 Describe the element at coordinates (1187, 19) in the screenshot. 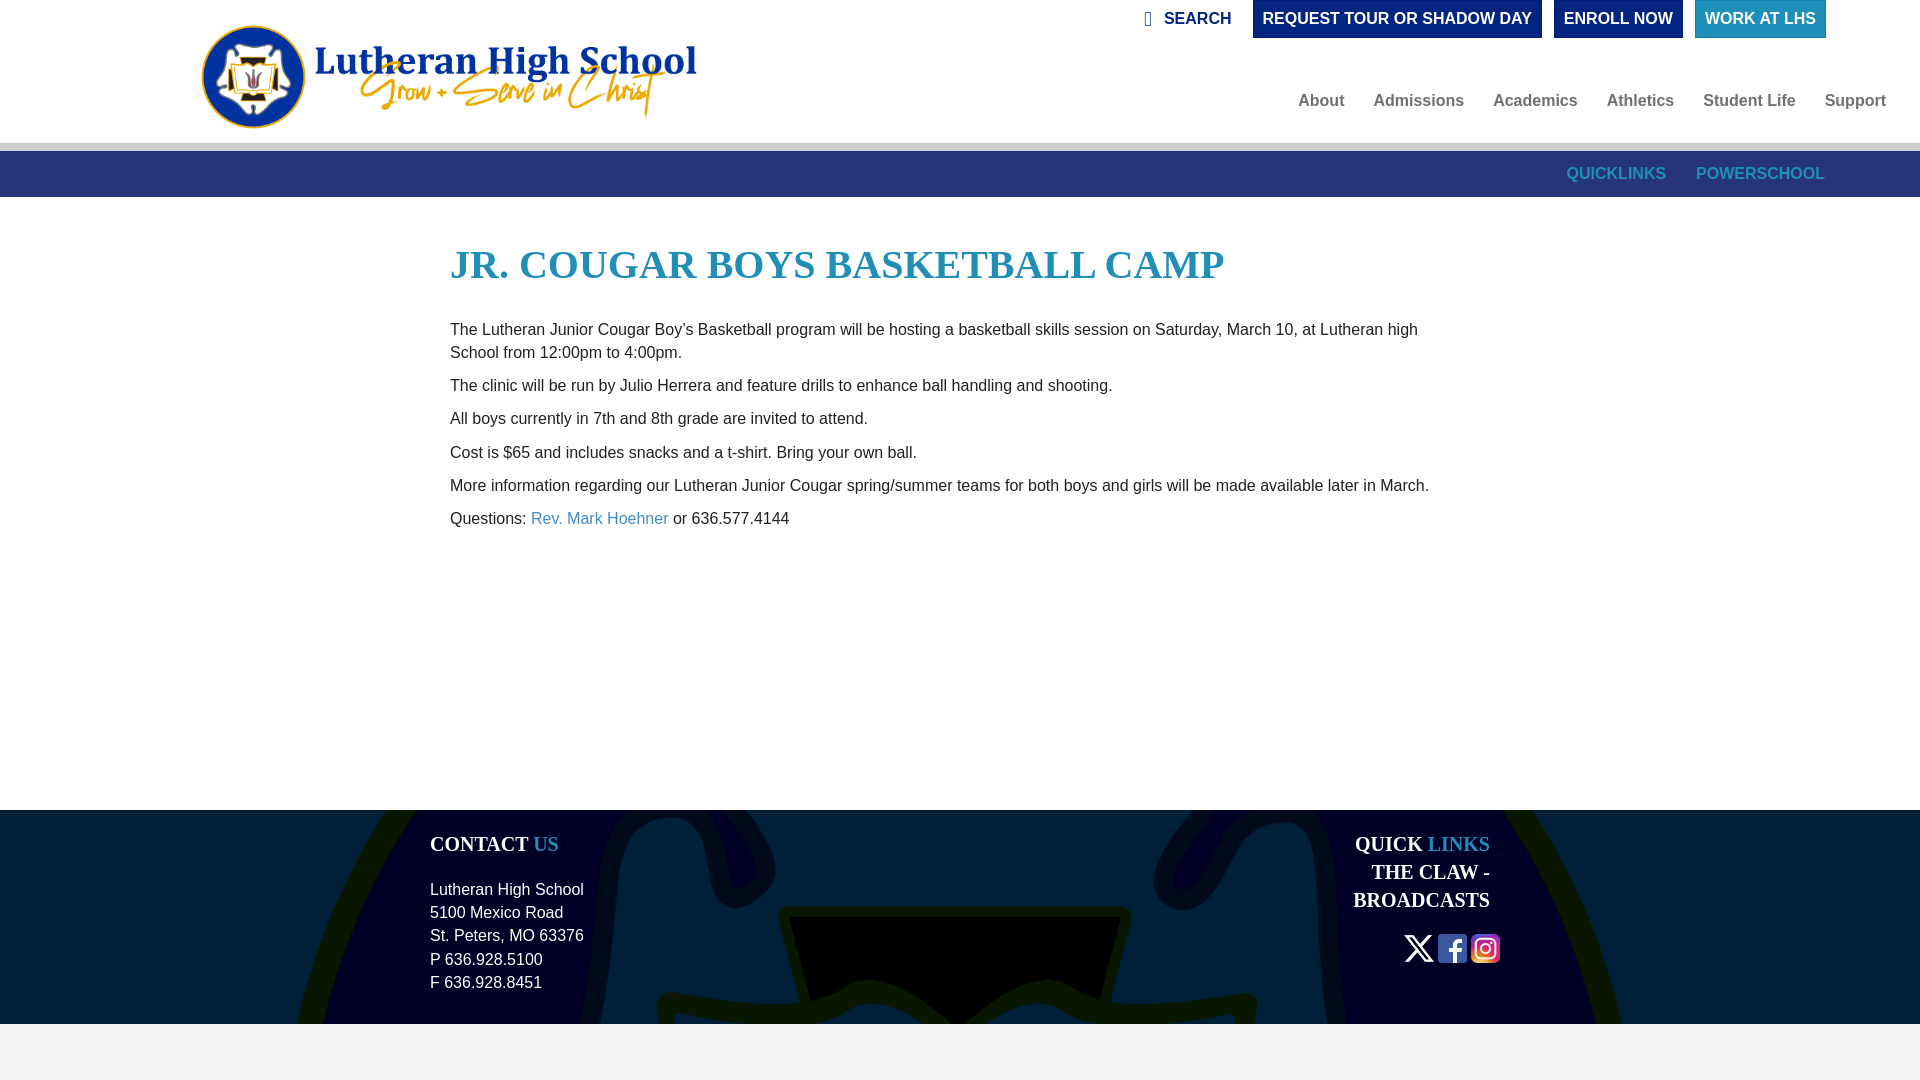

I see `SEARCH` at that location.